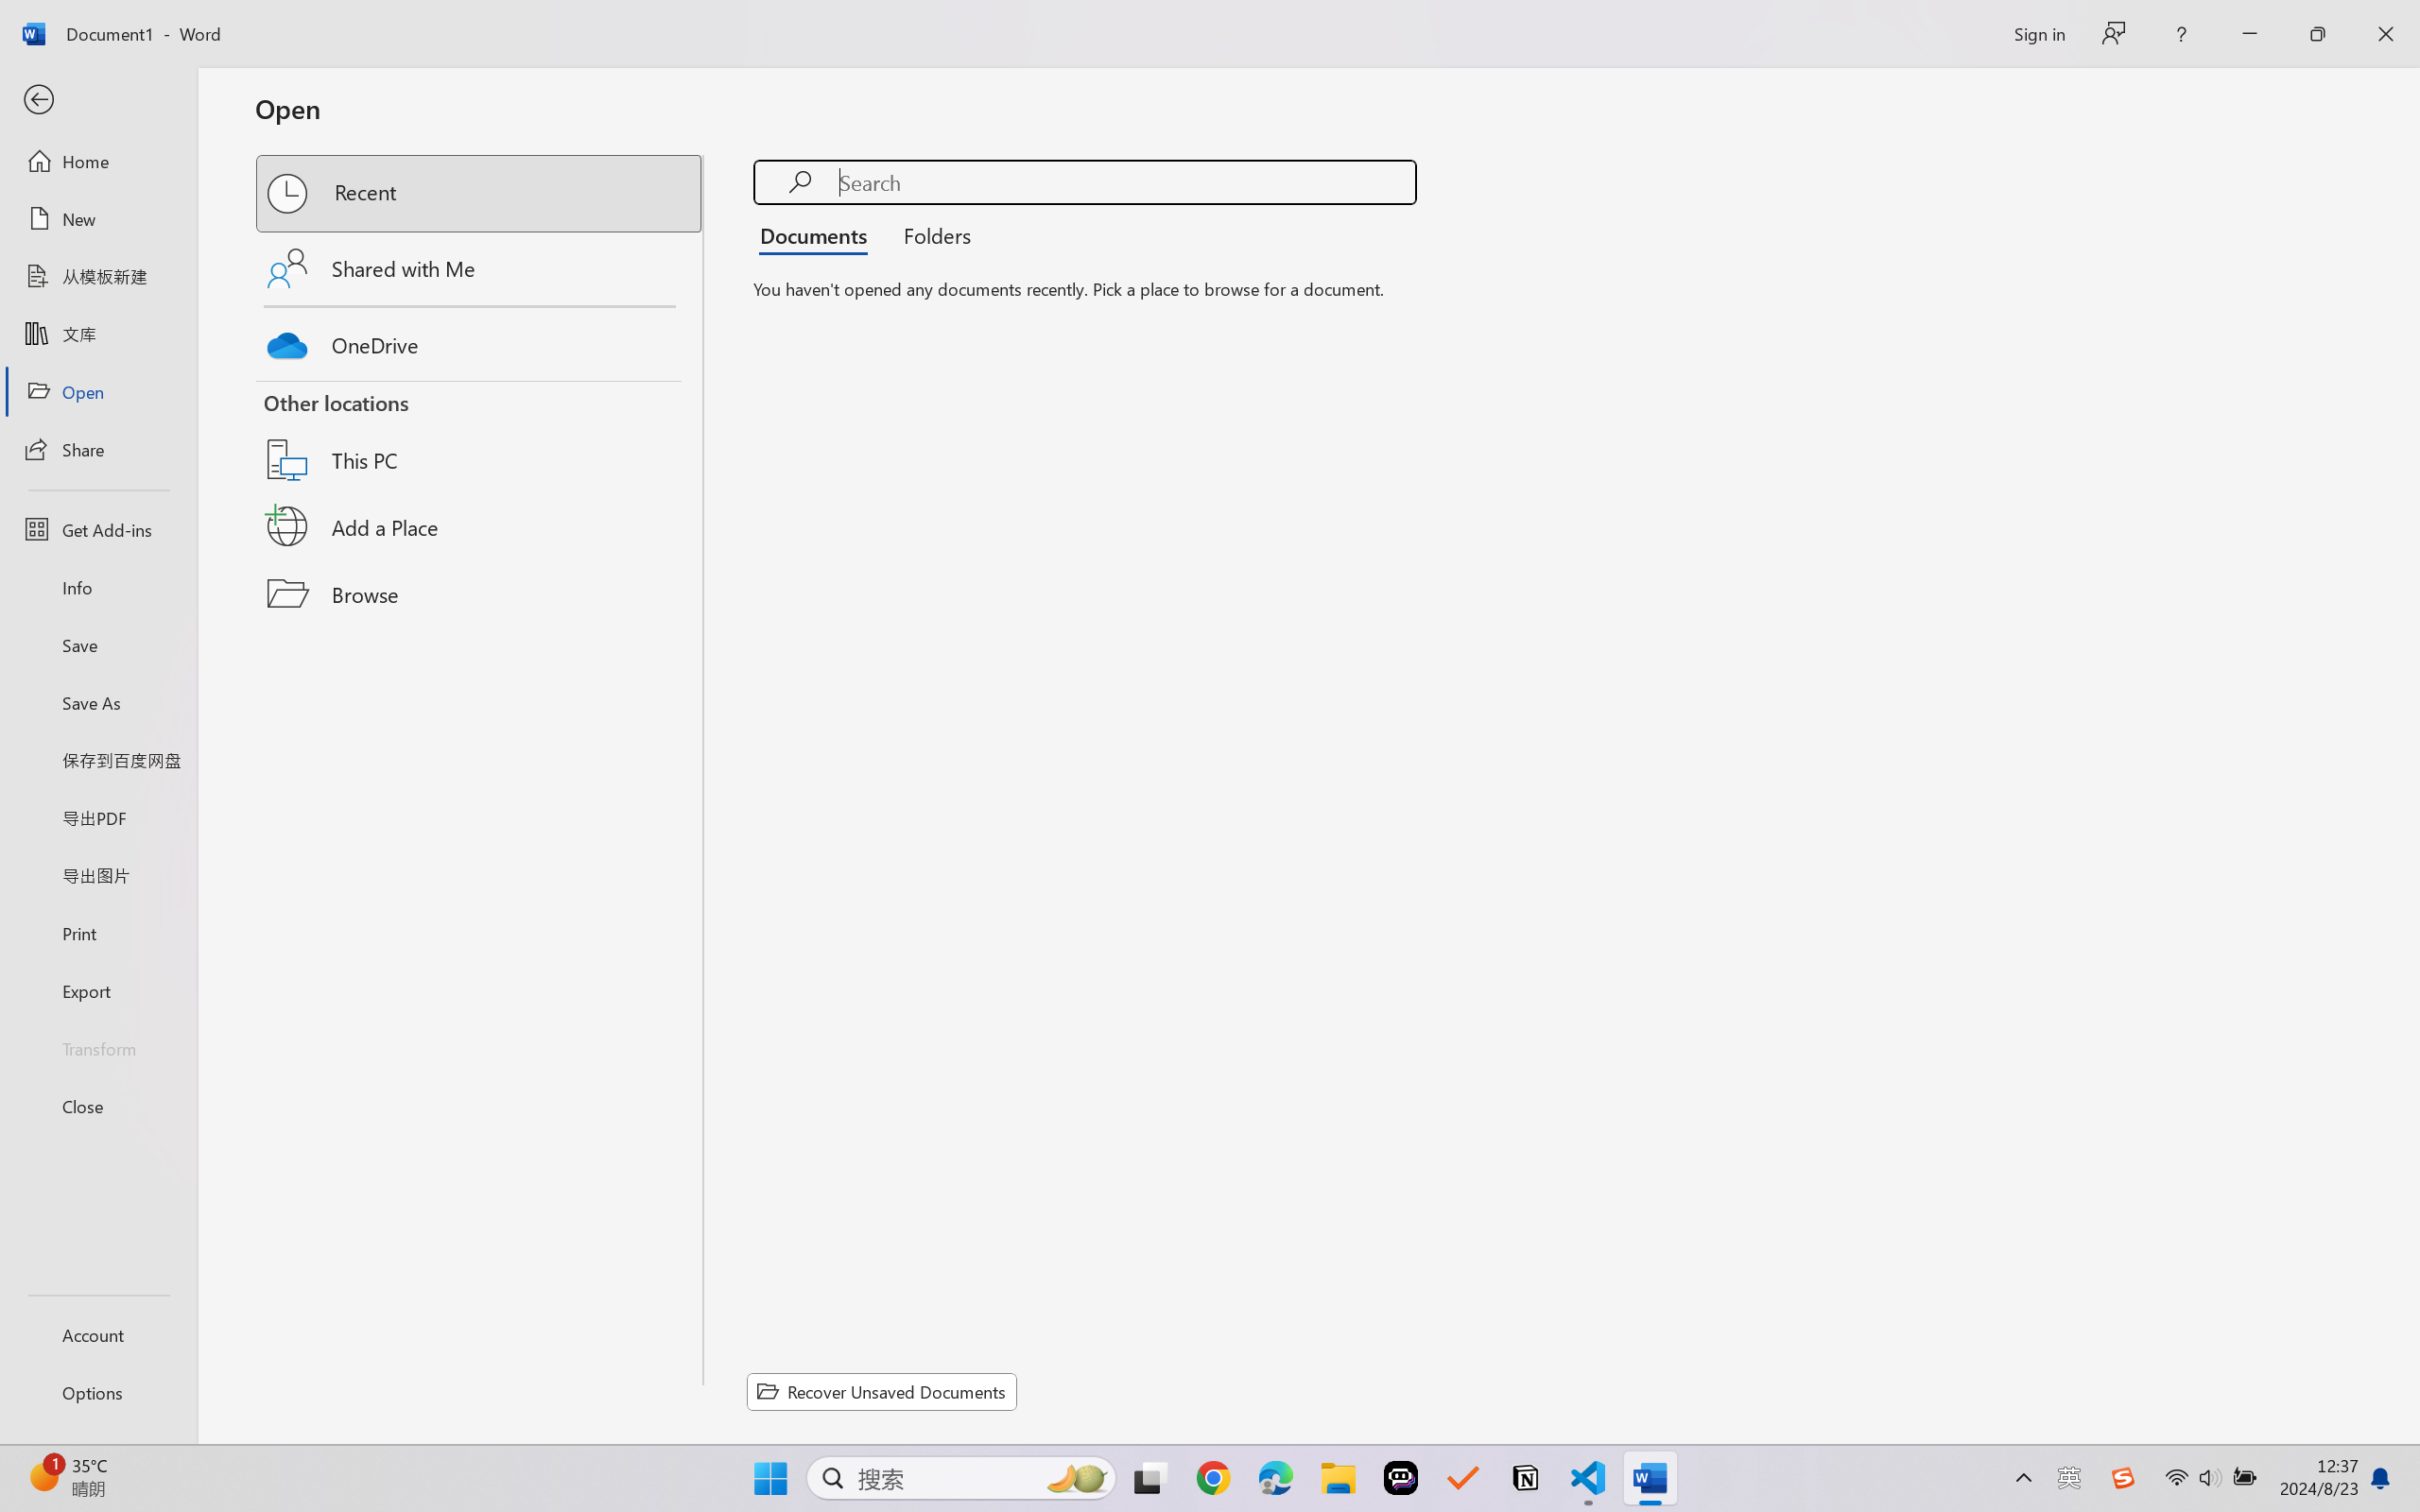  Describe the element at coordinates (480, 435) in the screenshot. I see `This PC` at that location.